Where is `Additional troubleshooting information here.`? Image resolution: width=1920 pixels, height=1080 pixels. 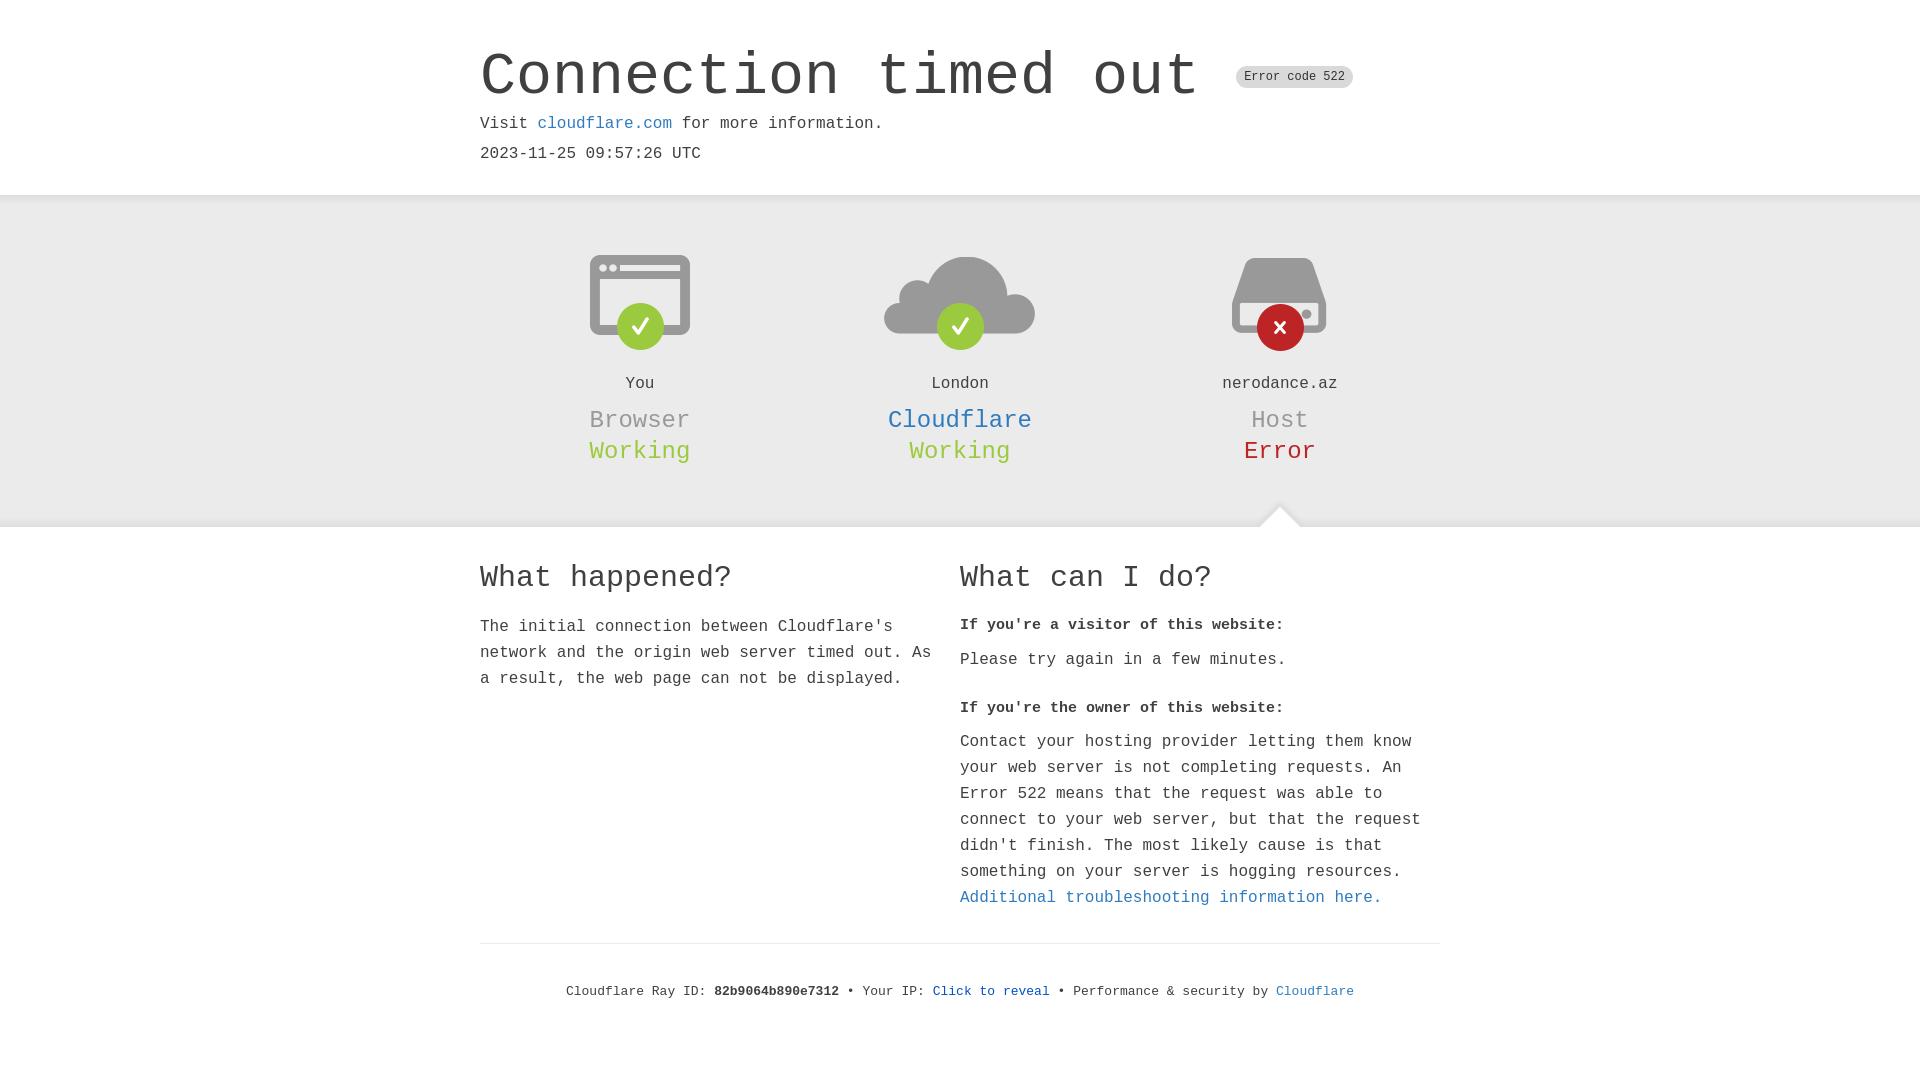
Additional troubleshooting information here. is located at coordinates (1171, 898).